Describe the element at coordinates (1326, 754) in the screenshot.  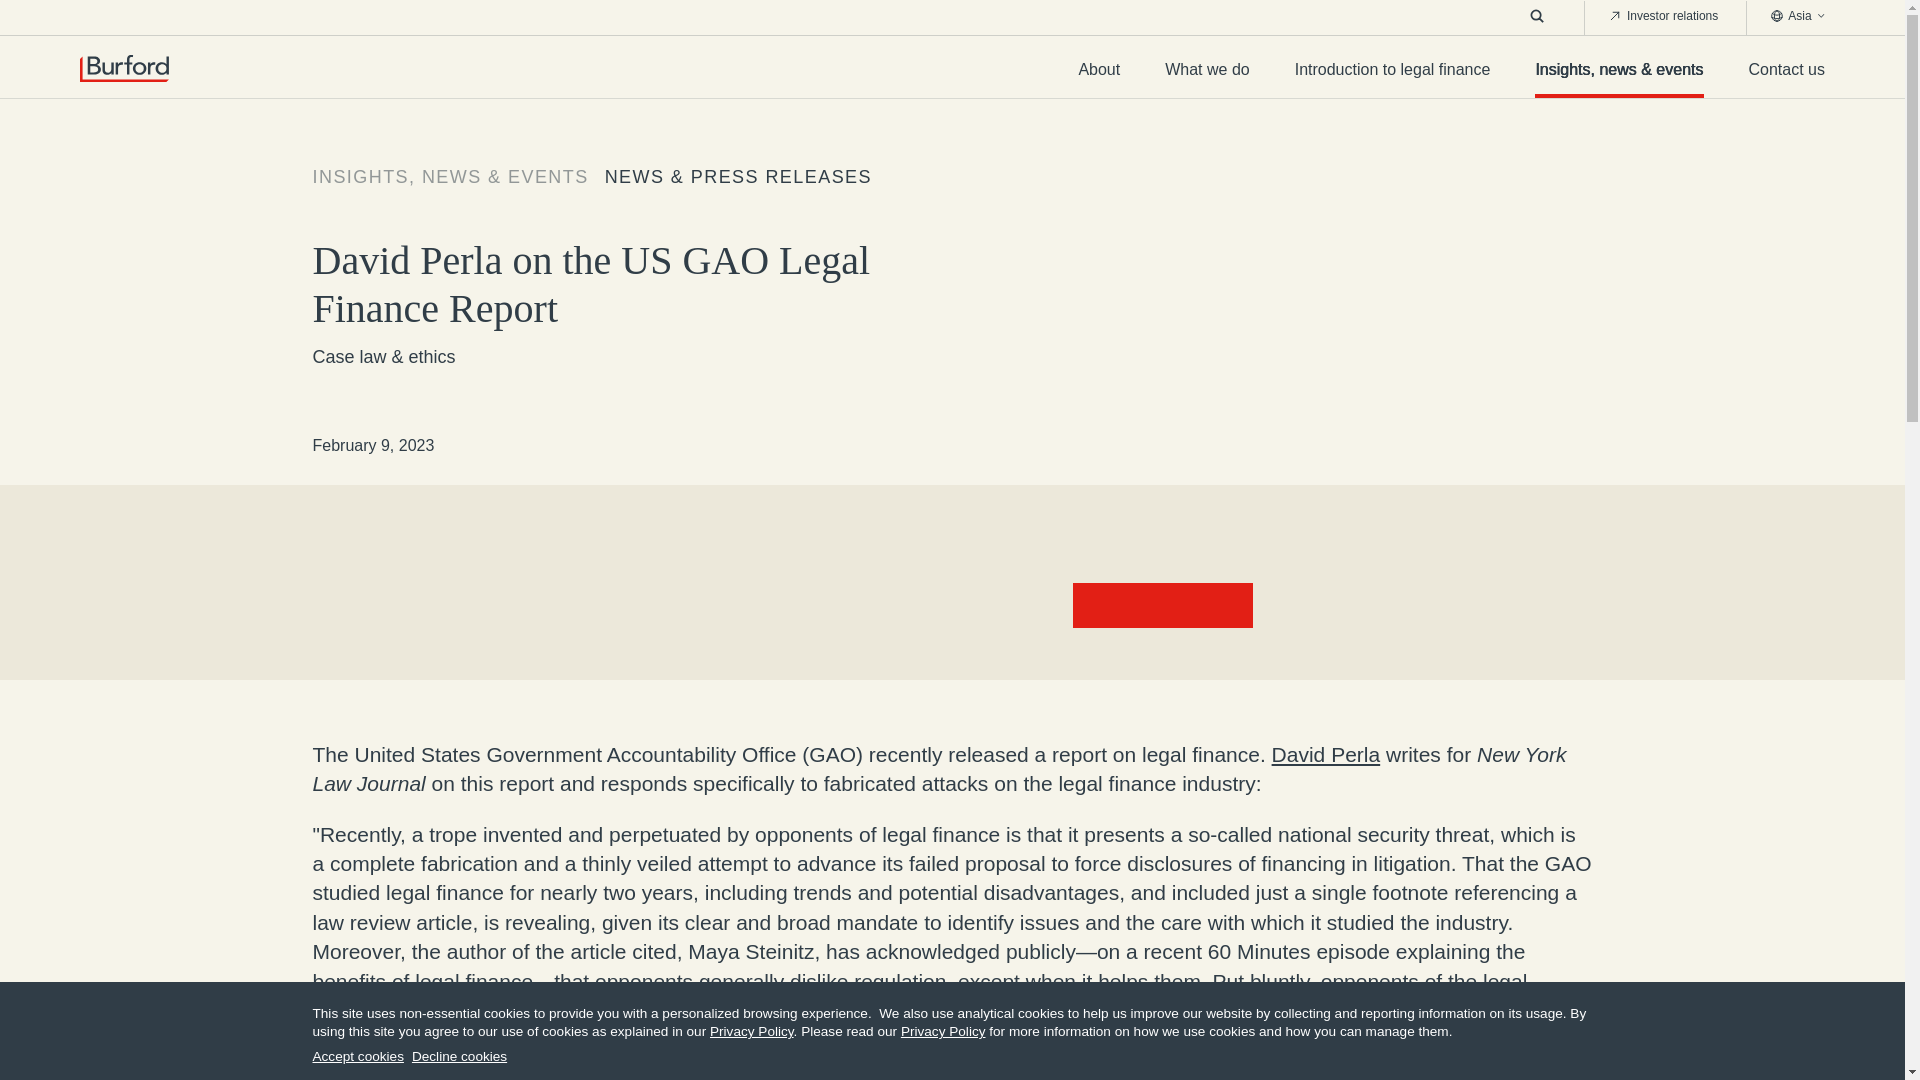
I see `David Perla` at that location.